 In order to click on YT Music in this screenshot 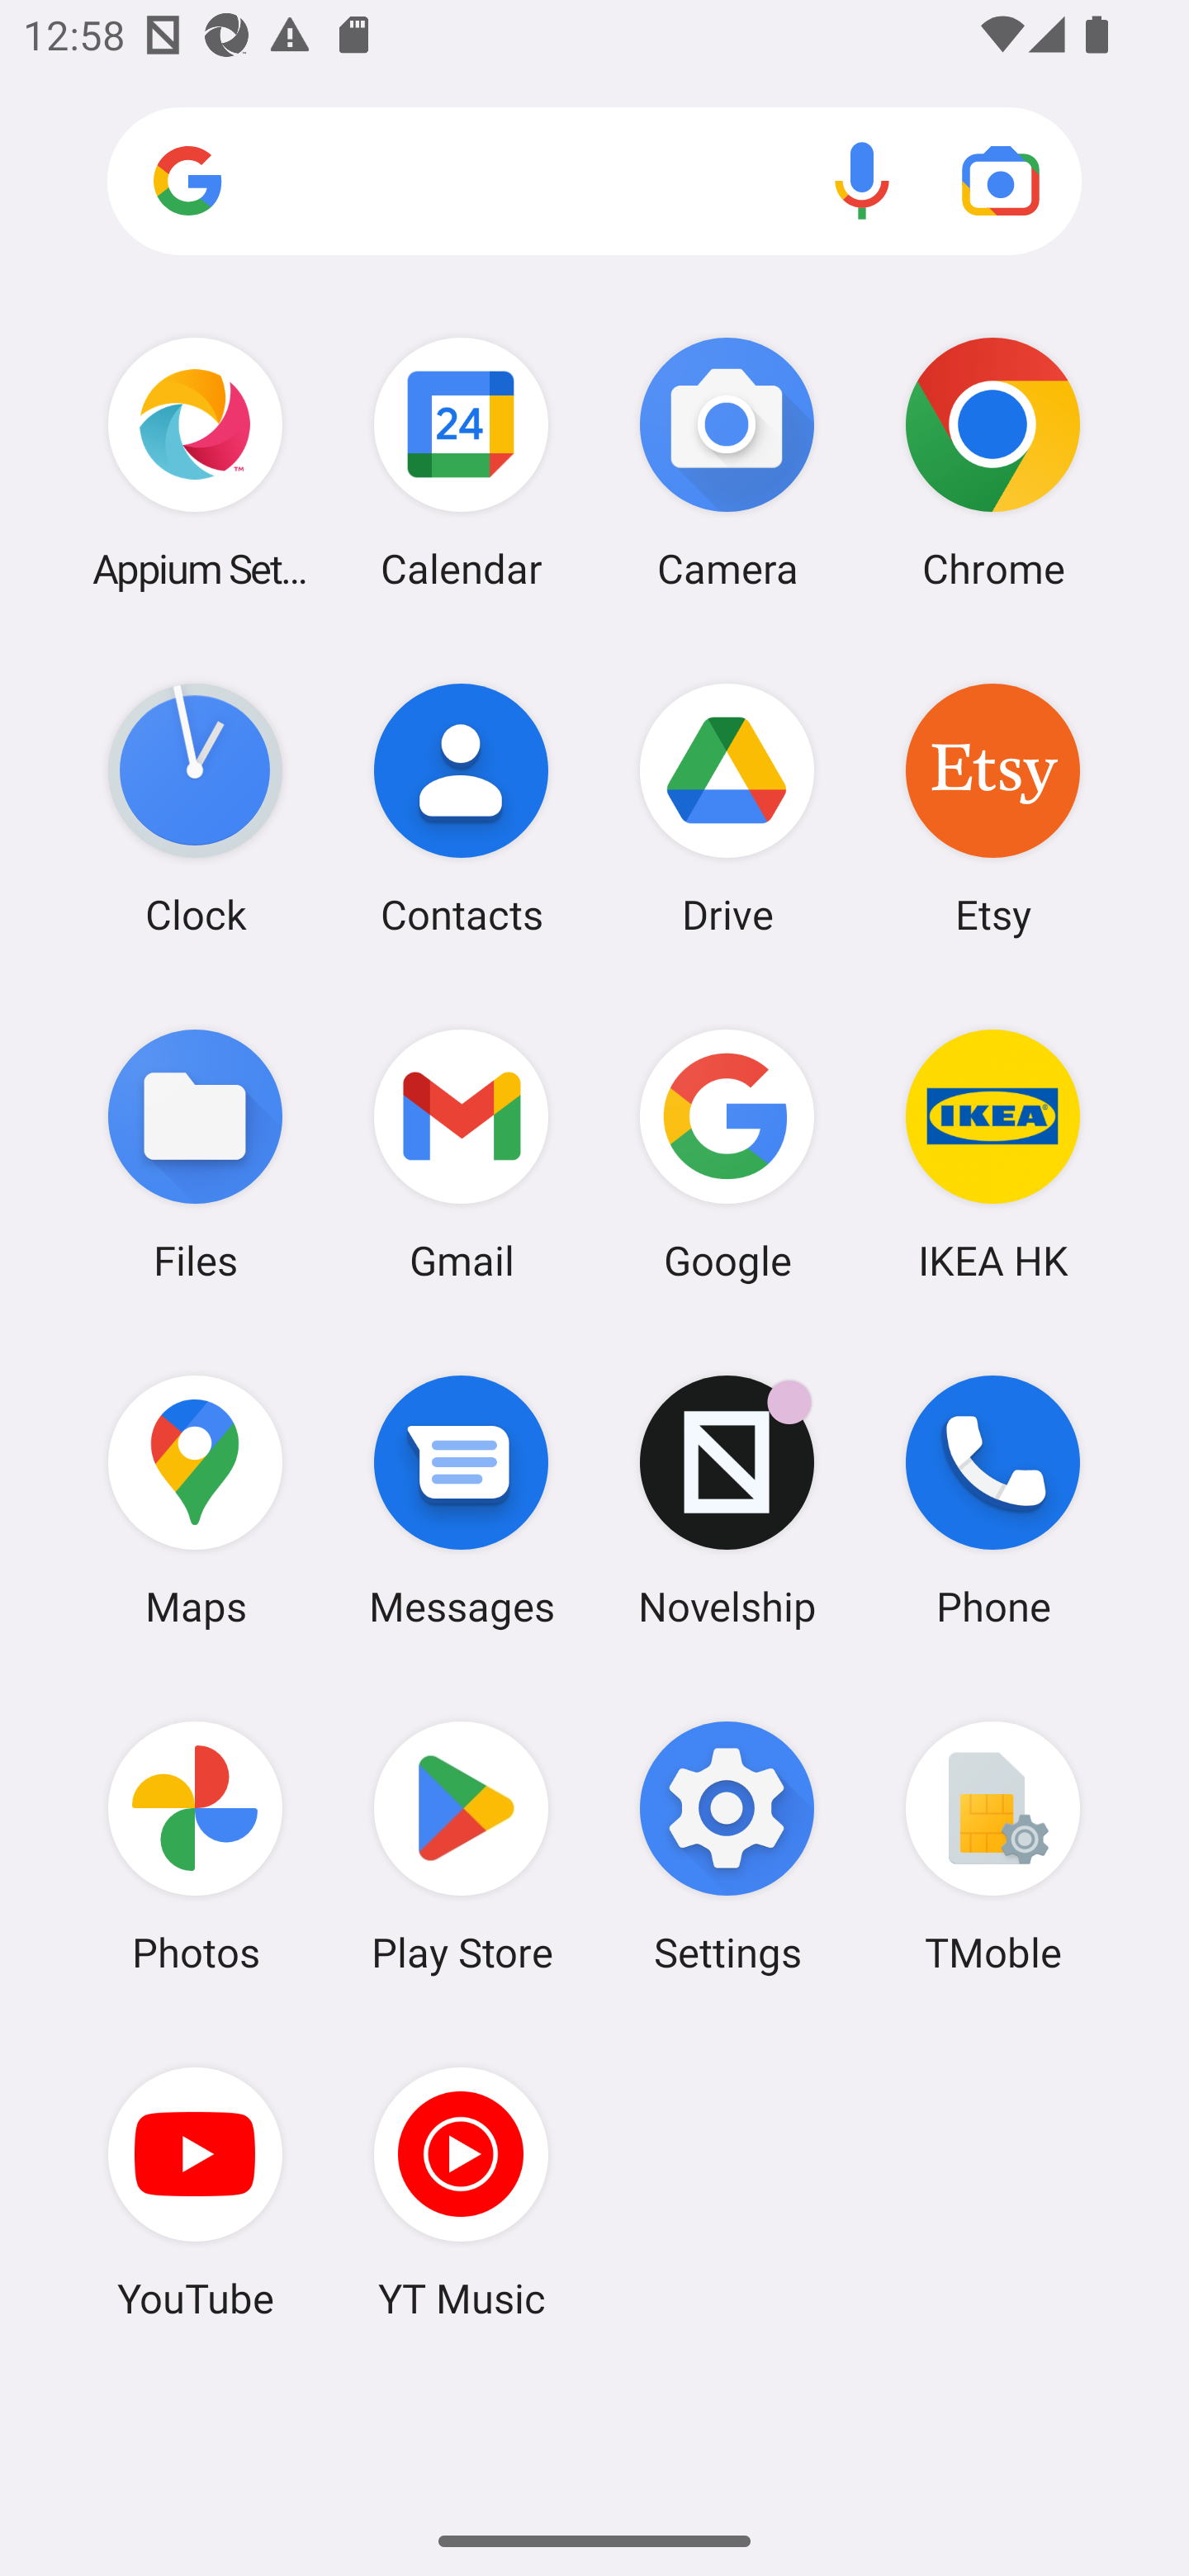, I will do `click(461, 2192)`.